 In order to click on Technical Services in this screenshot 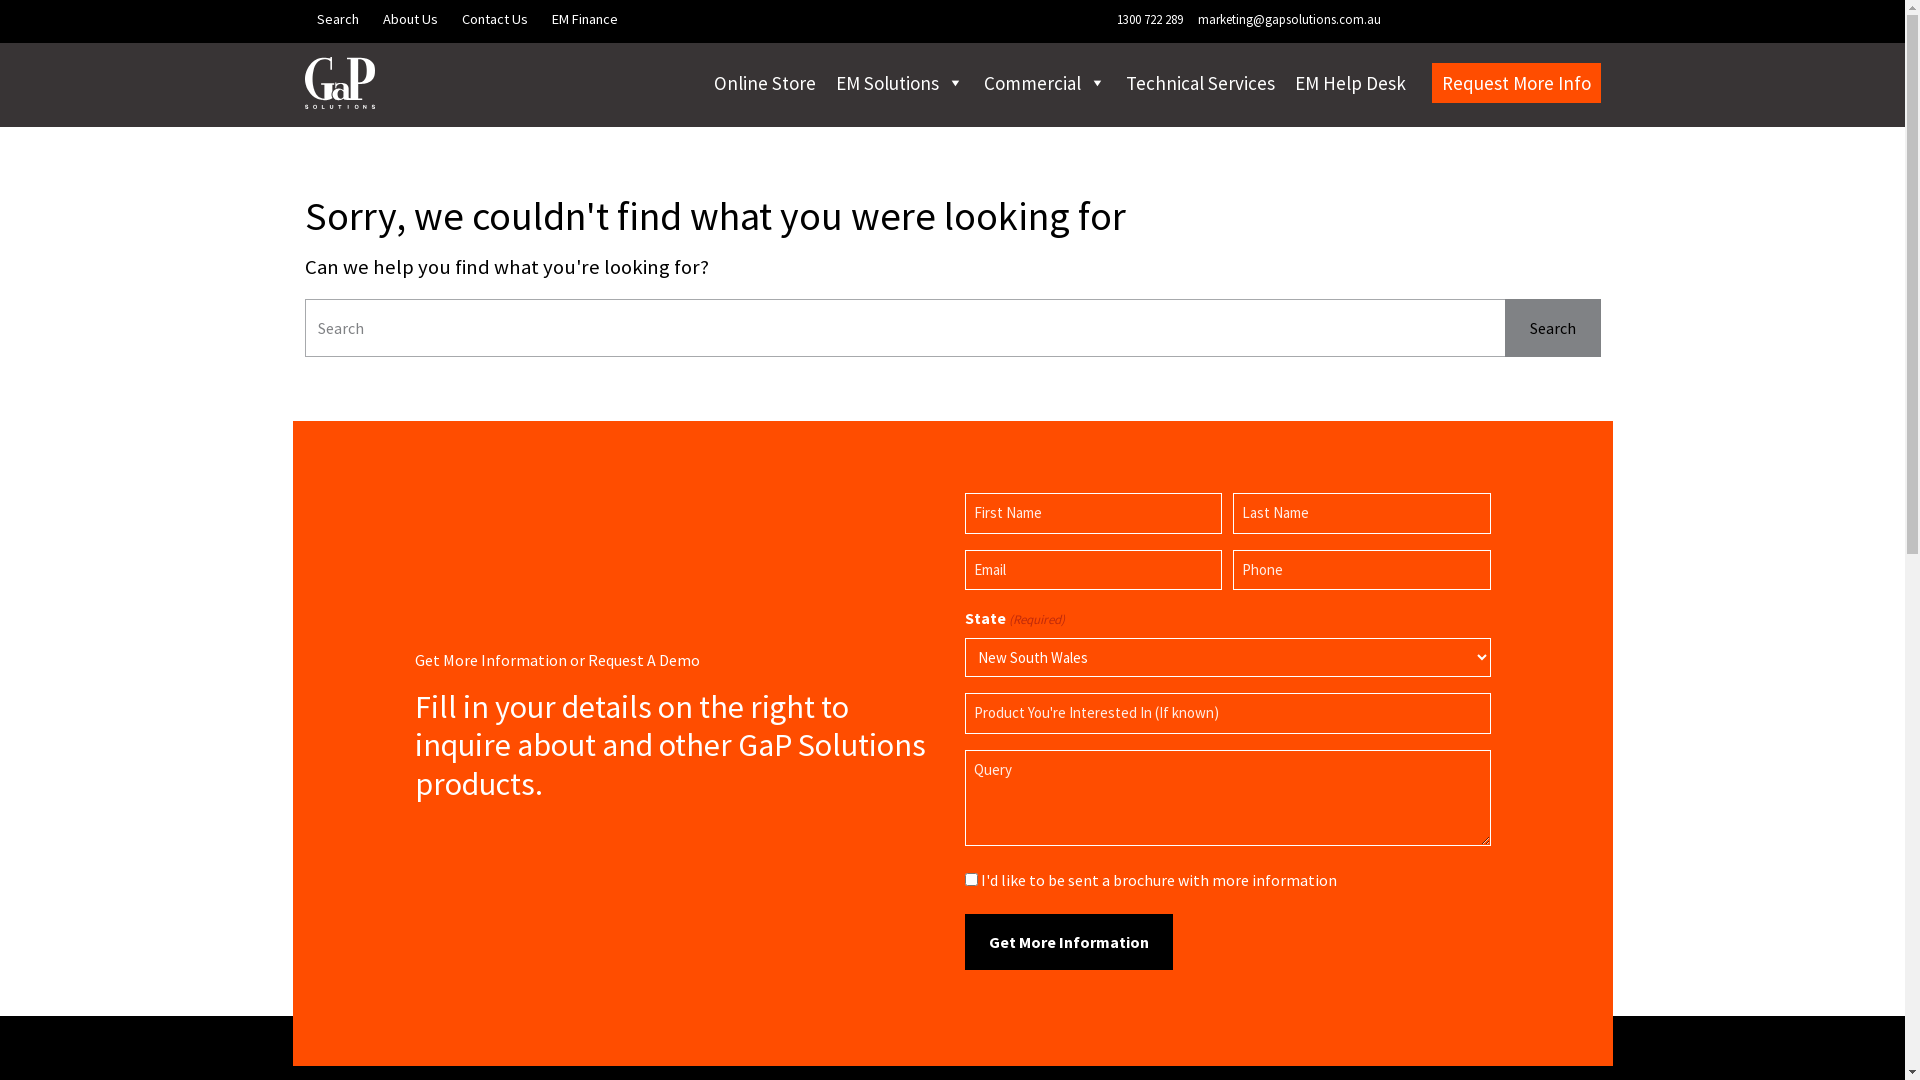, I will do `click(1200, 83)`.